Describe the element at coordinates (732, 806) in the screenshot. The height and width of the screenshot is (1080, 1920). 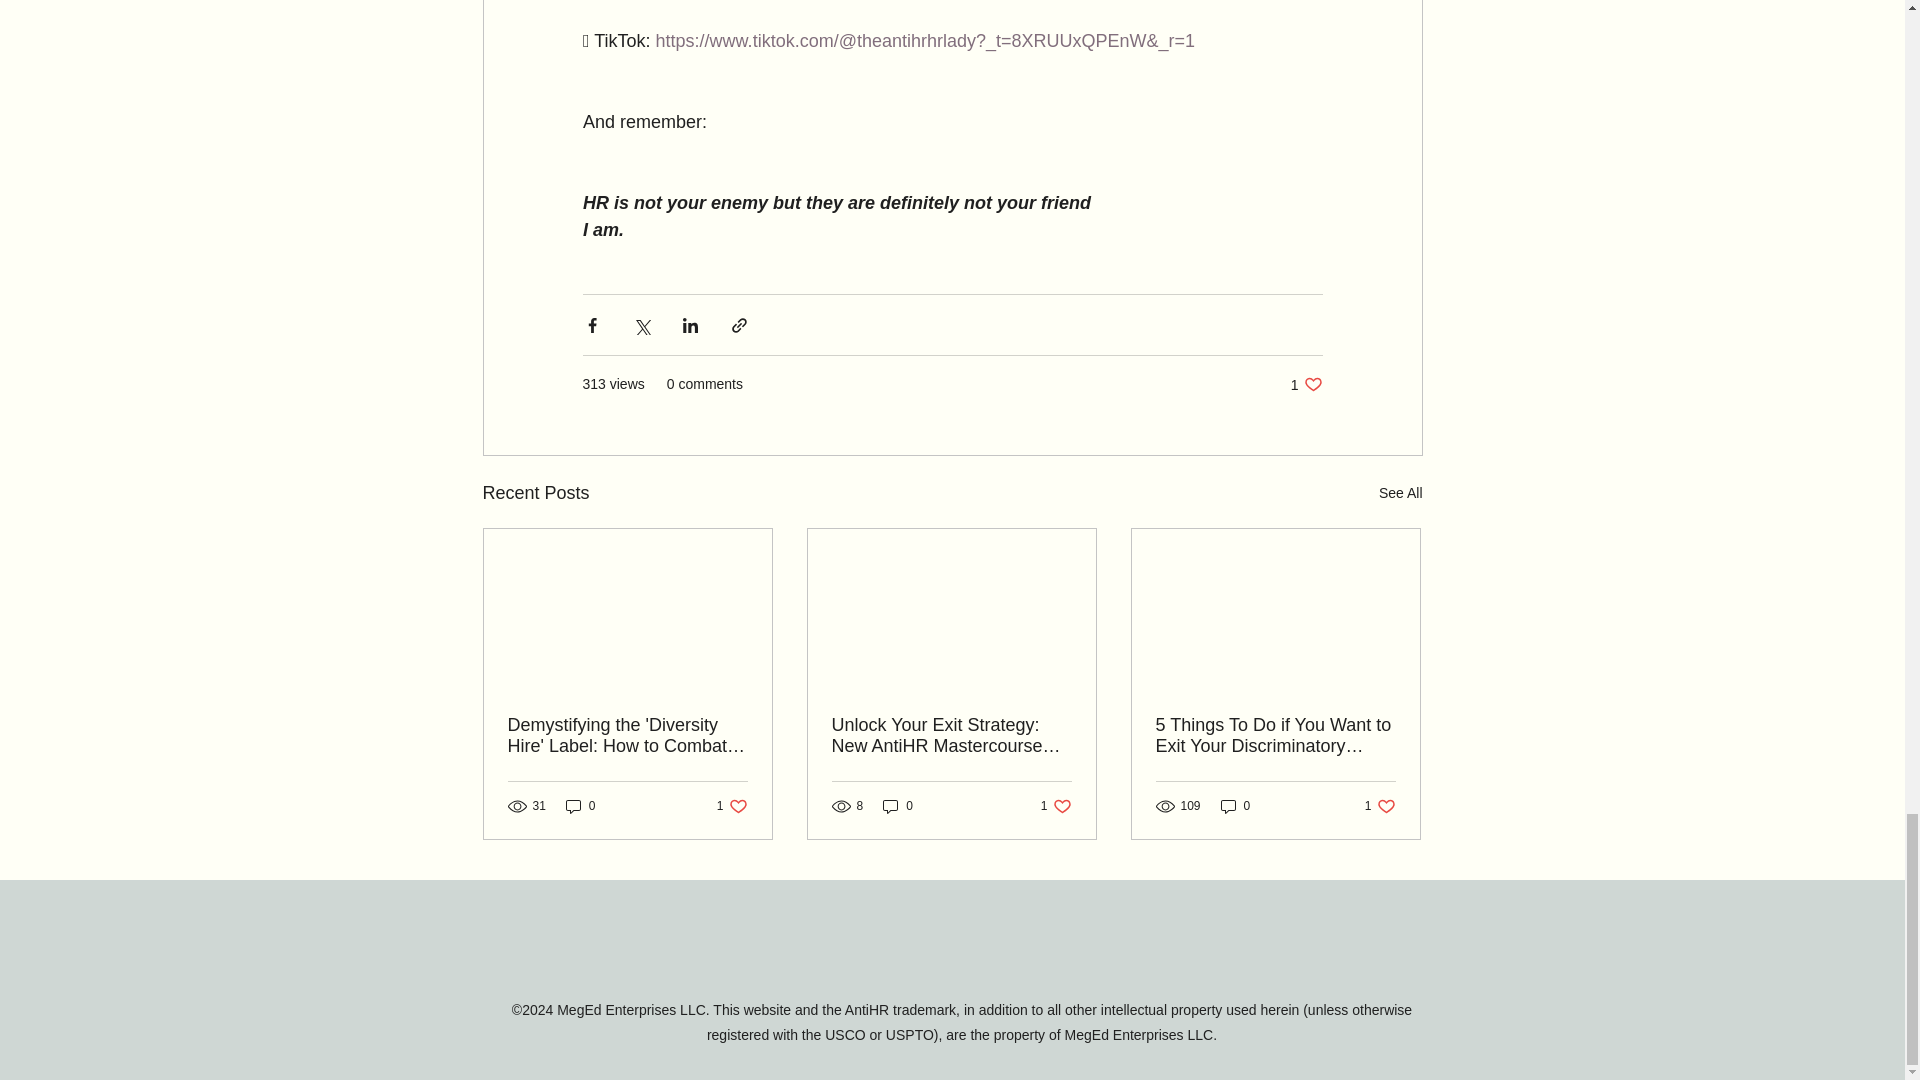
I see `0` at that location.